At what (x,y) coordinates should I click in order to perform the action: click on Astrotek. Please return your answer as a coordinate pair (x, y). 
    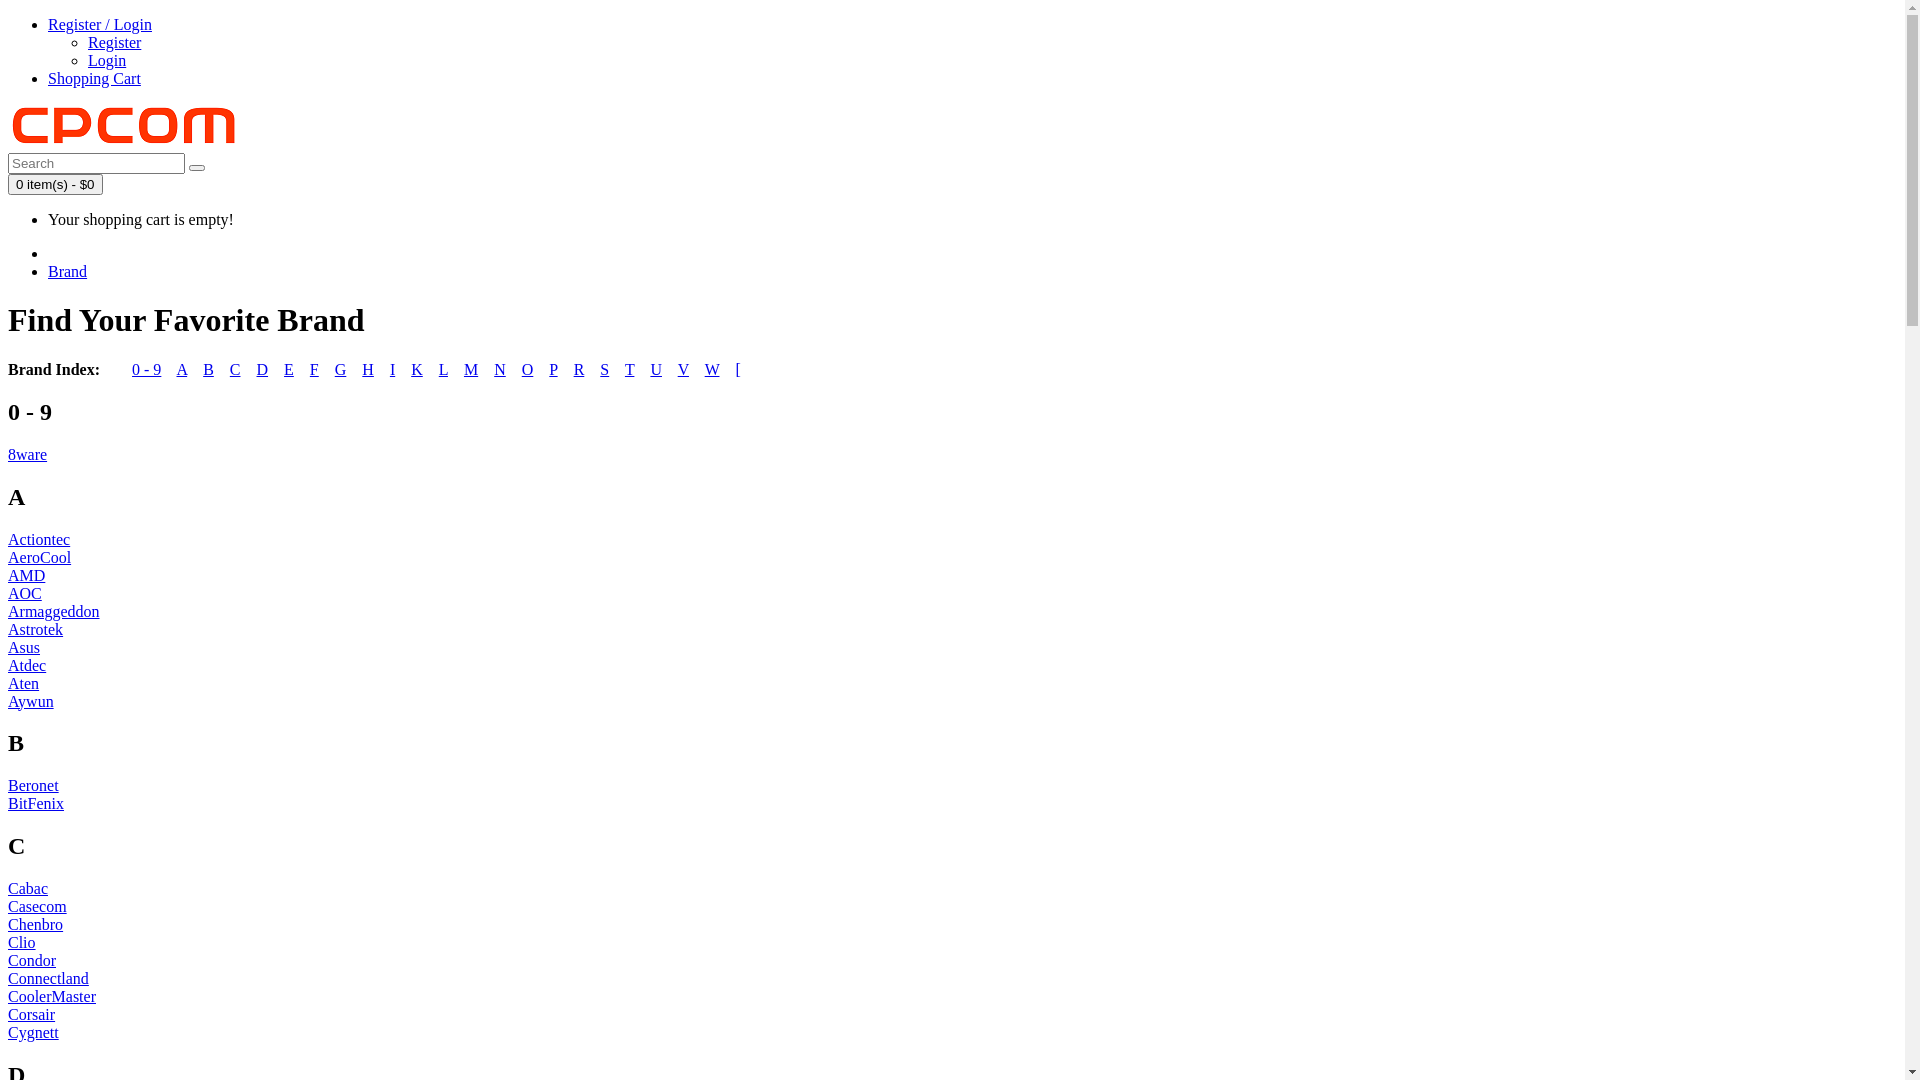
    Looking at the image, I should click on (36, 628).